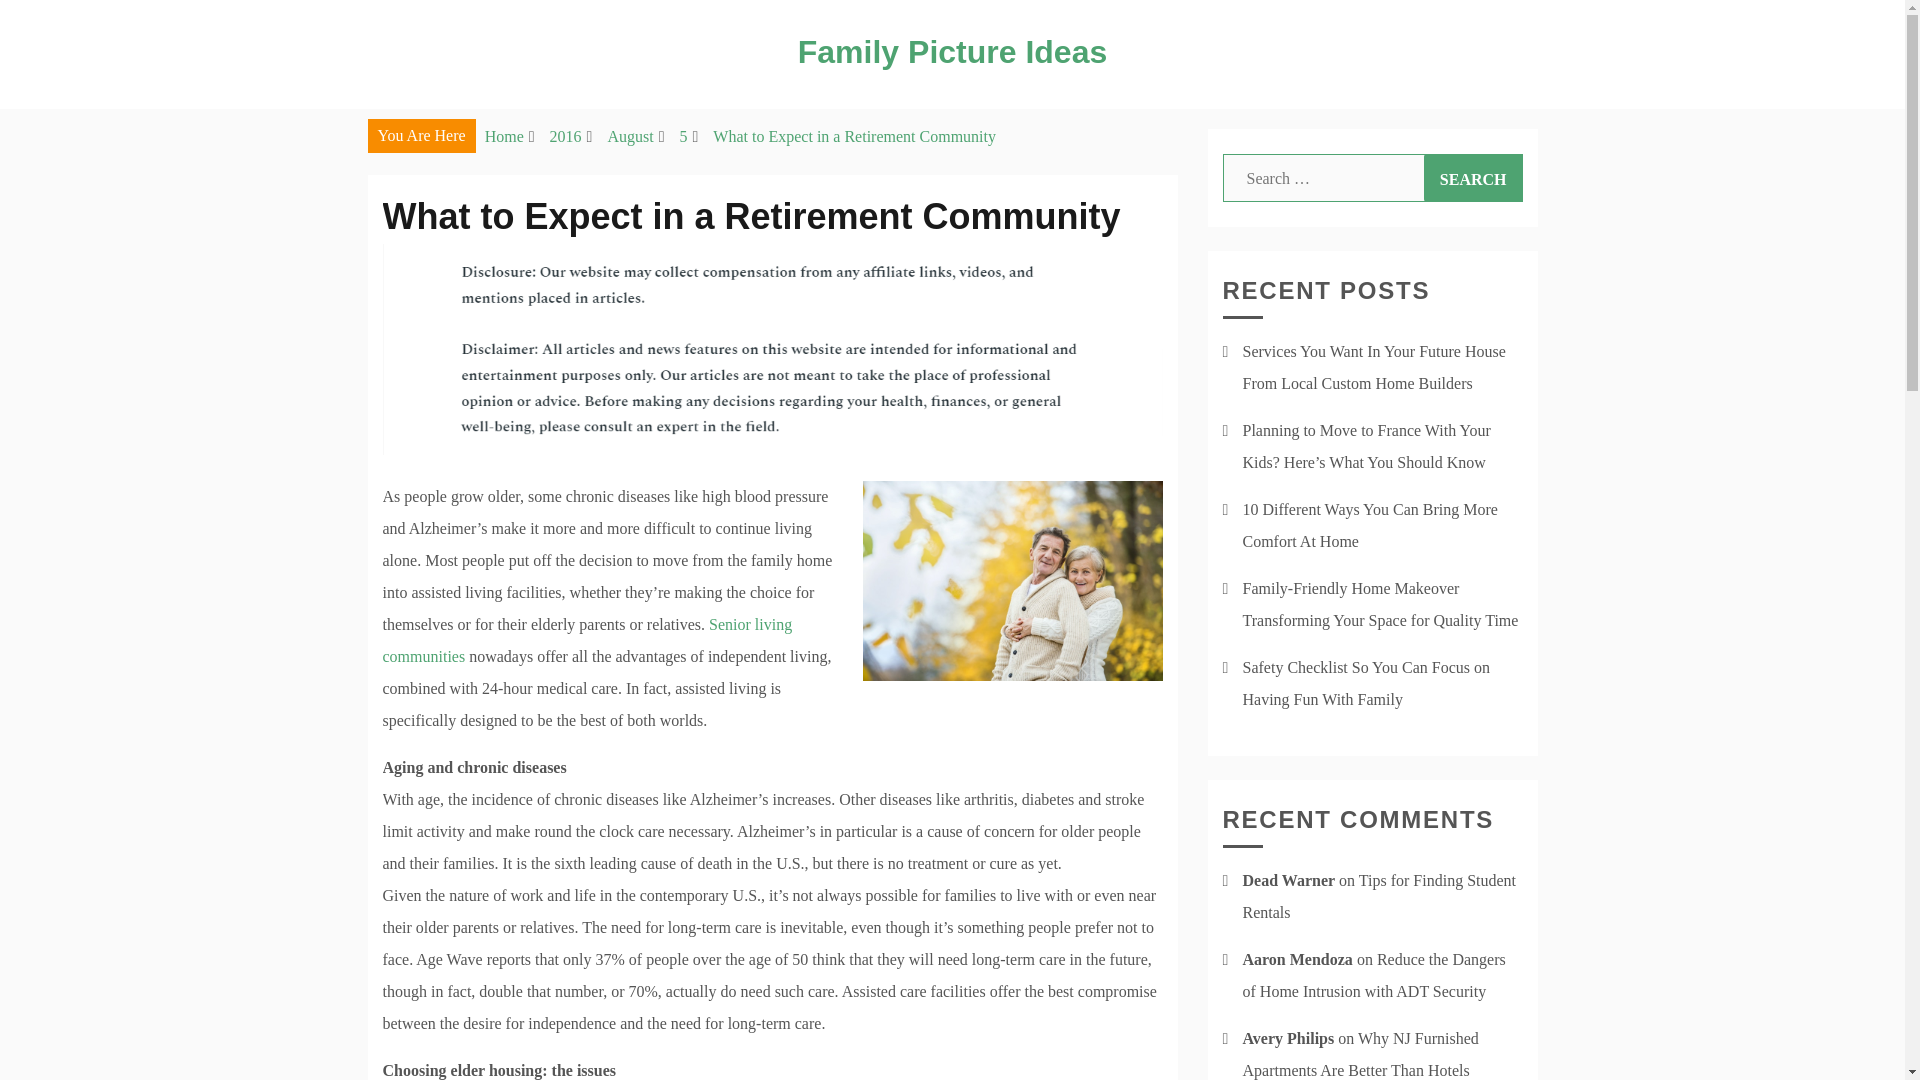 Image resolution: width=1920 pixels, height=1080 pixels. What do you see at coordinates (565, 136) in the screenshot?
I see `2016` at bounding box center [565, 136].